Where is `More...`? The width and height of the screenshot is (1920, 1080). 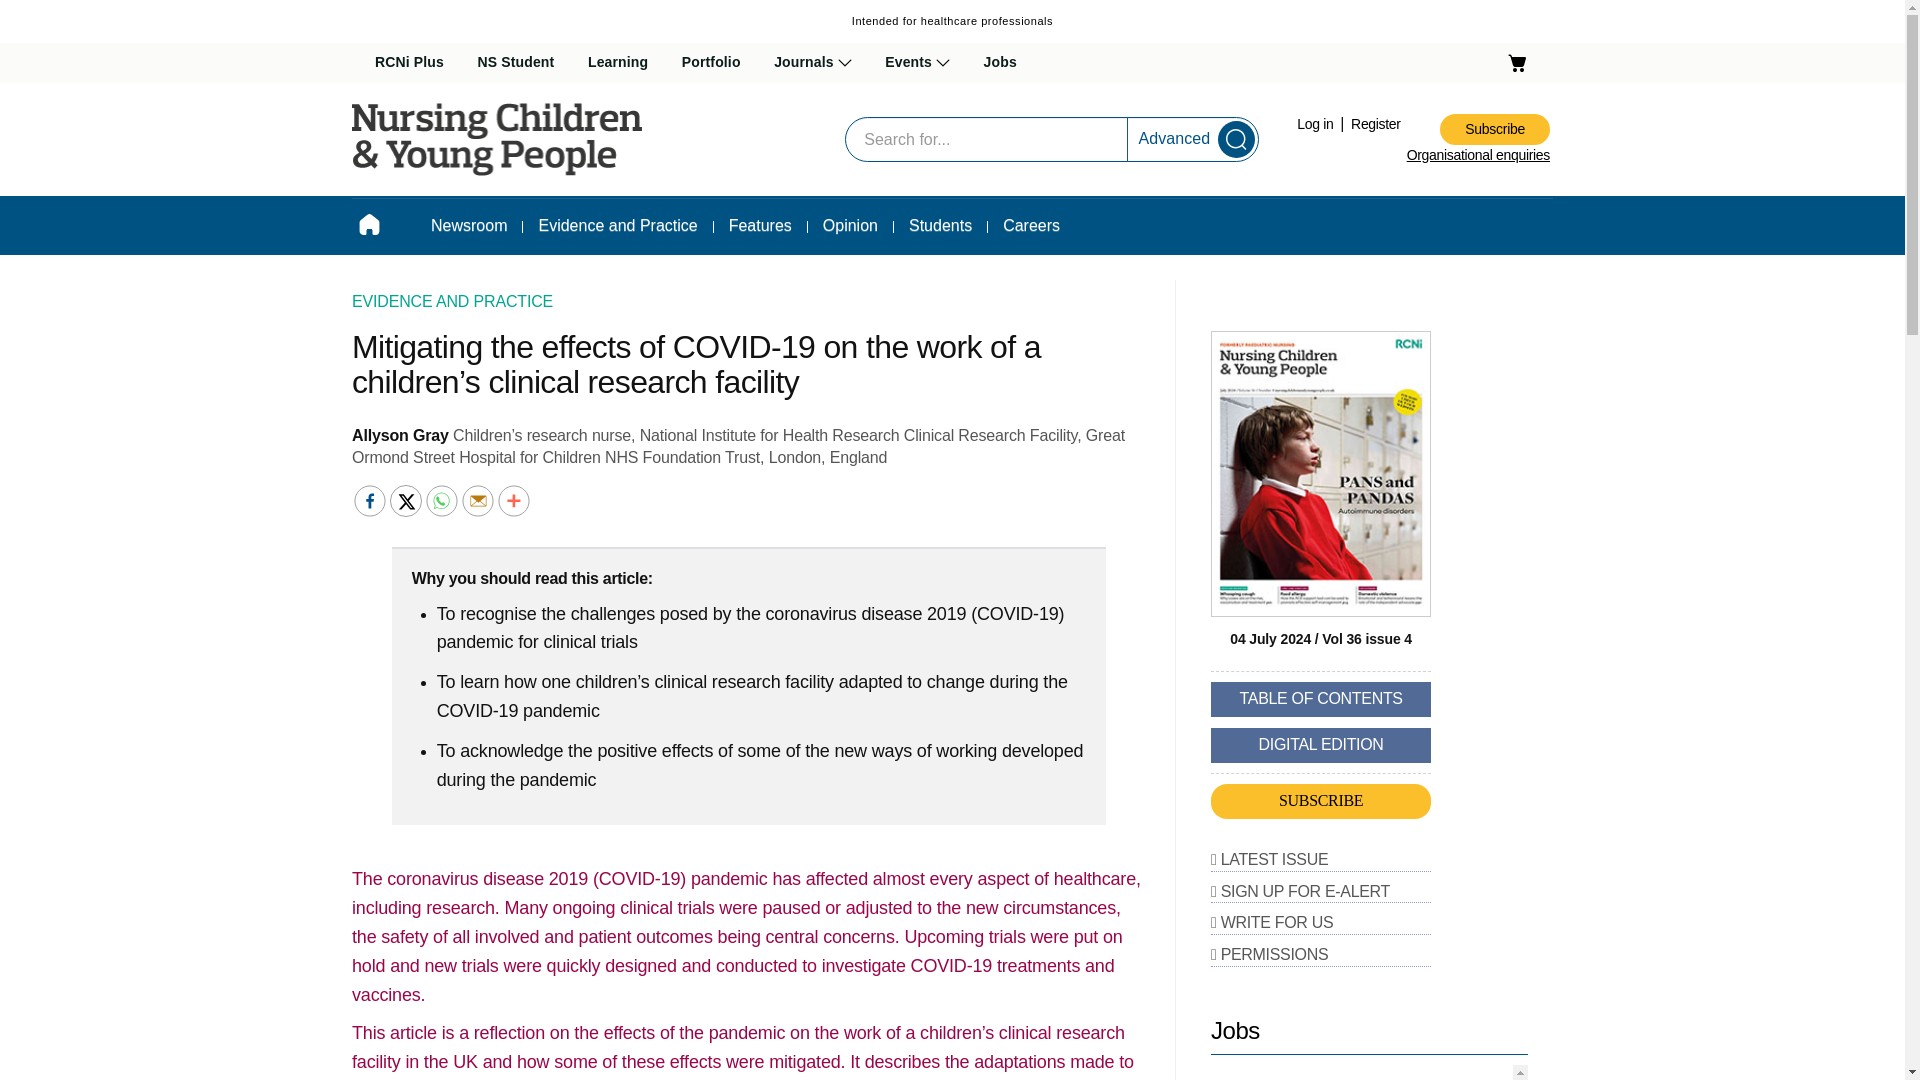
More... is located at coordinates (513, 500).